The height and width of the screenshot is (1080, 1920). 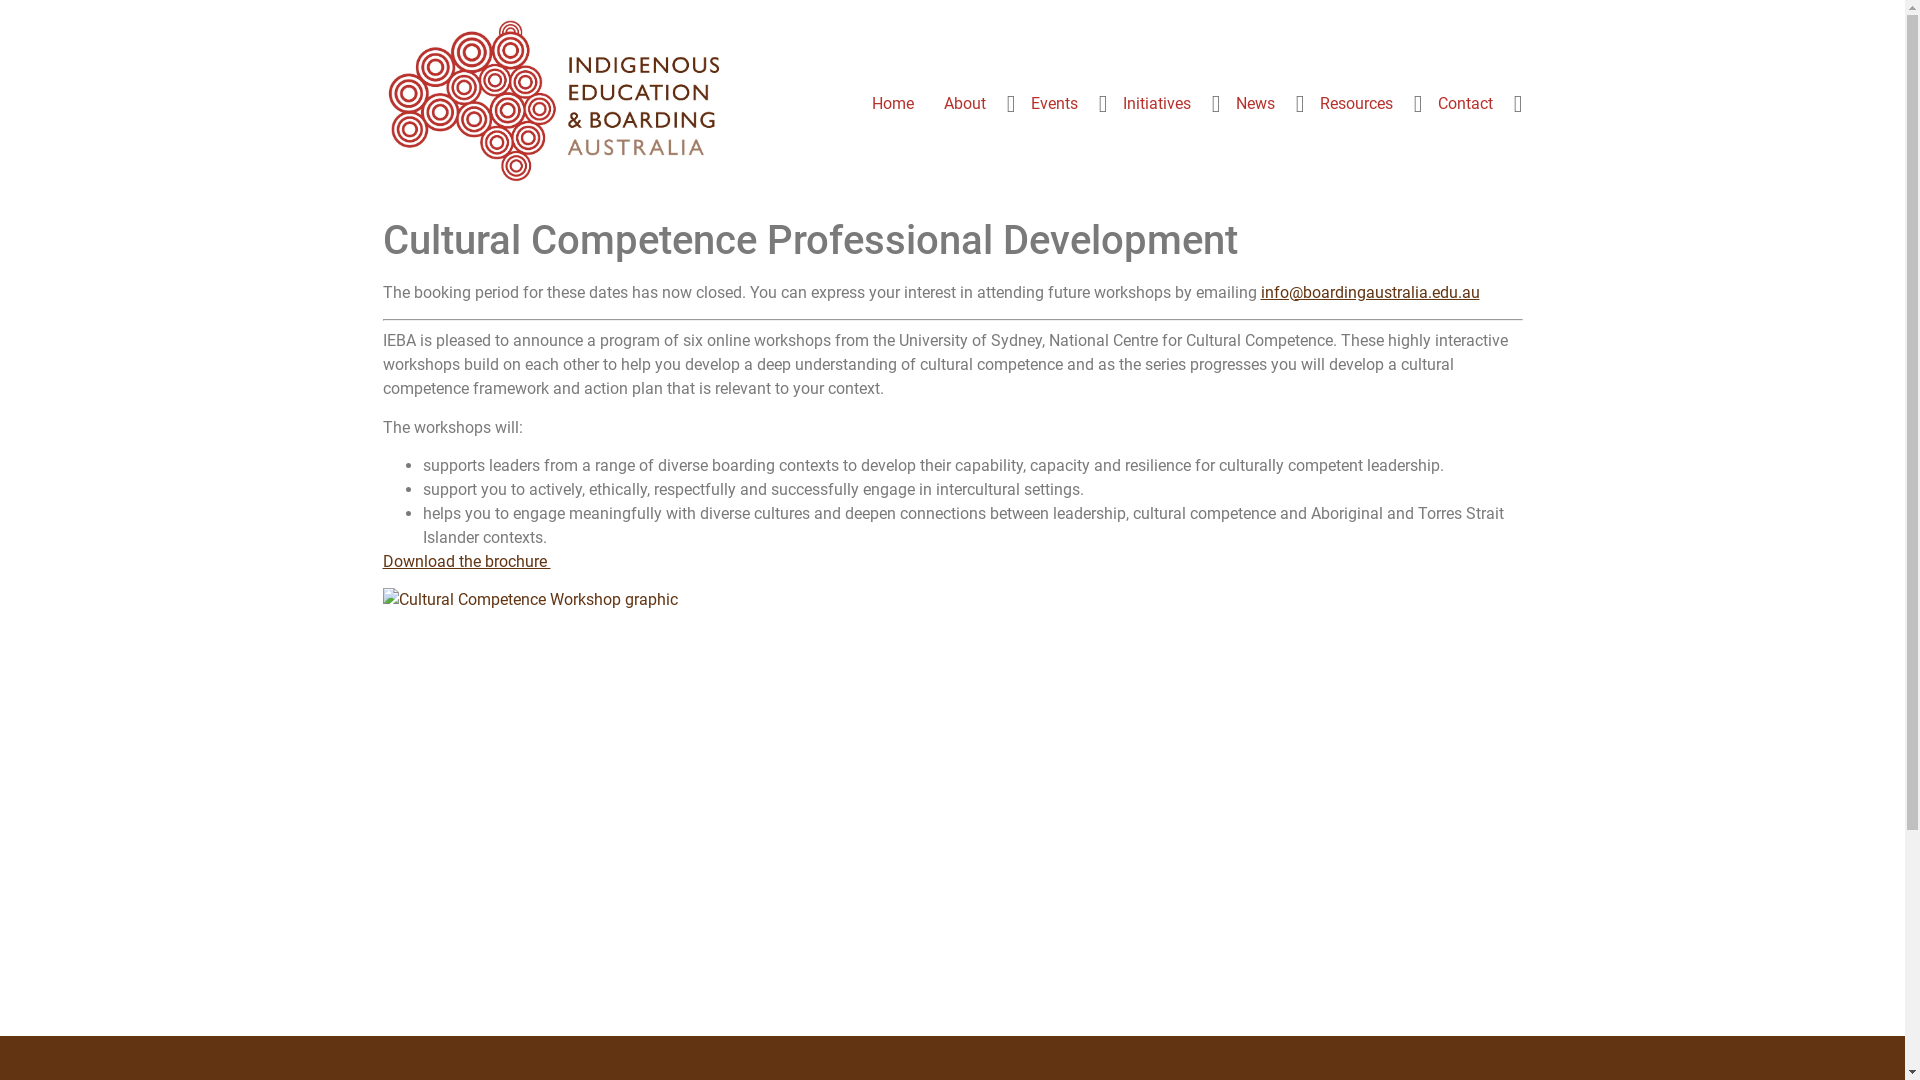 What do you see at coordinates (892, 104) in the screenshot?
I see `Home` at bounding box center [892, 104].